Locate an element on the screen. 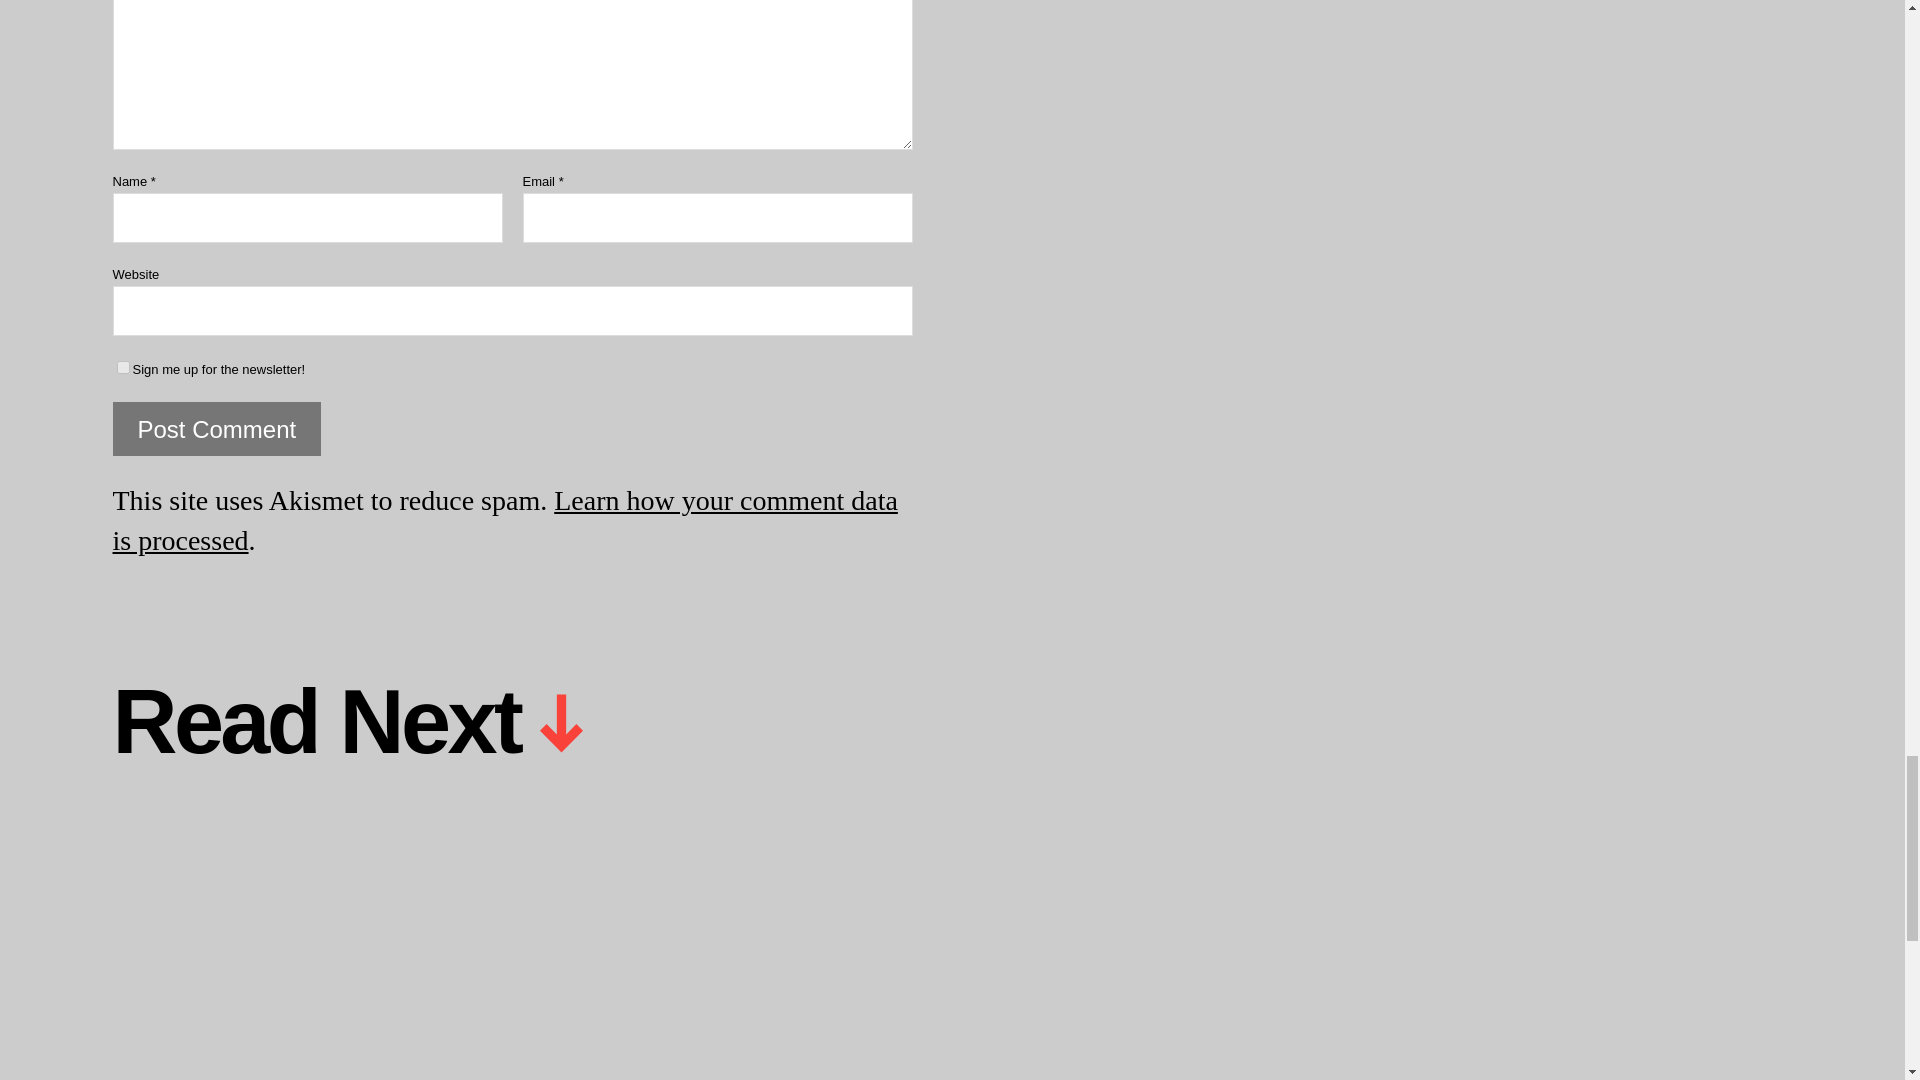  1 is located at coordinates (122, 366).